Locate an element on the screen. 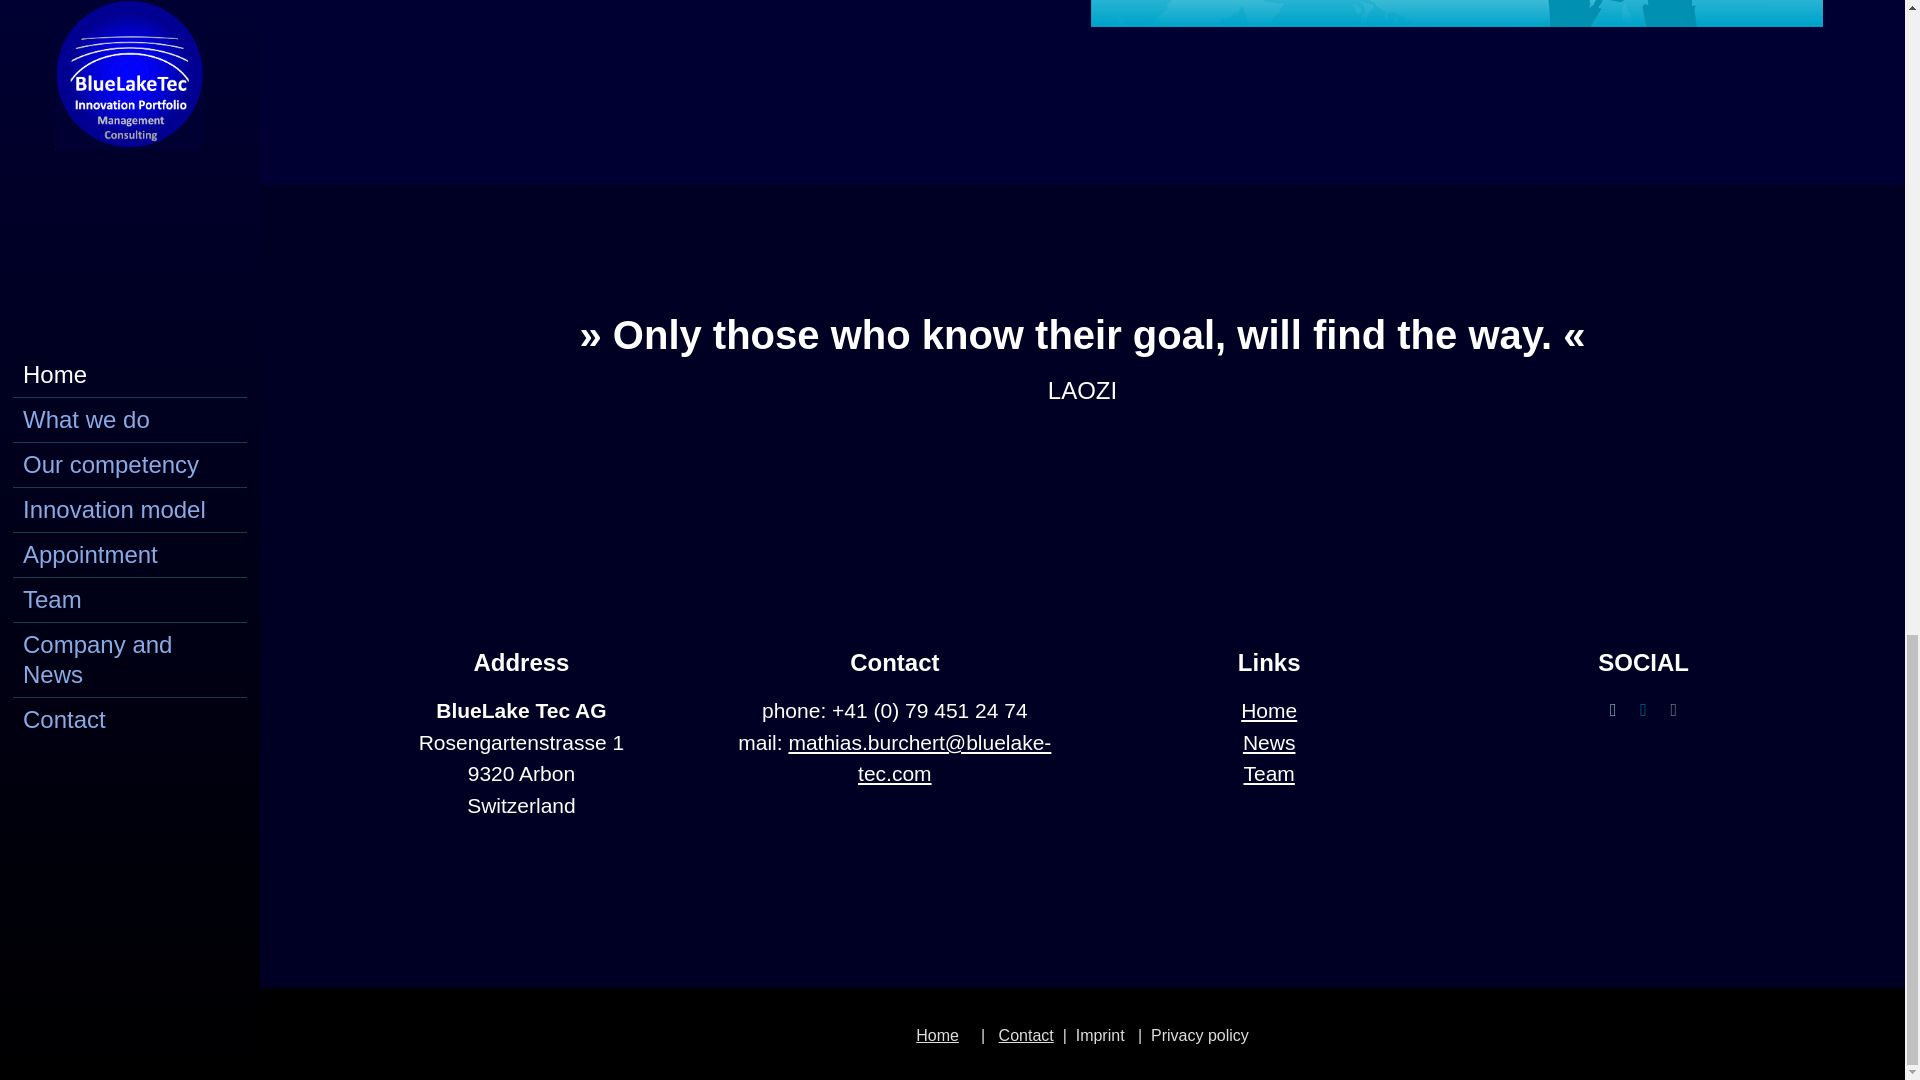 The height and width of the screenshot is (1080, 1920). Home is located at coordinates (936, 1036).